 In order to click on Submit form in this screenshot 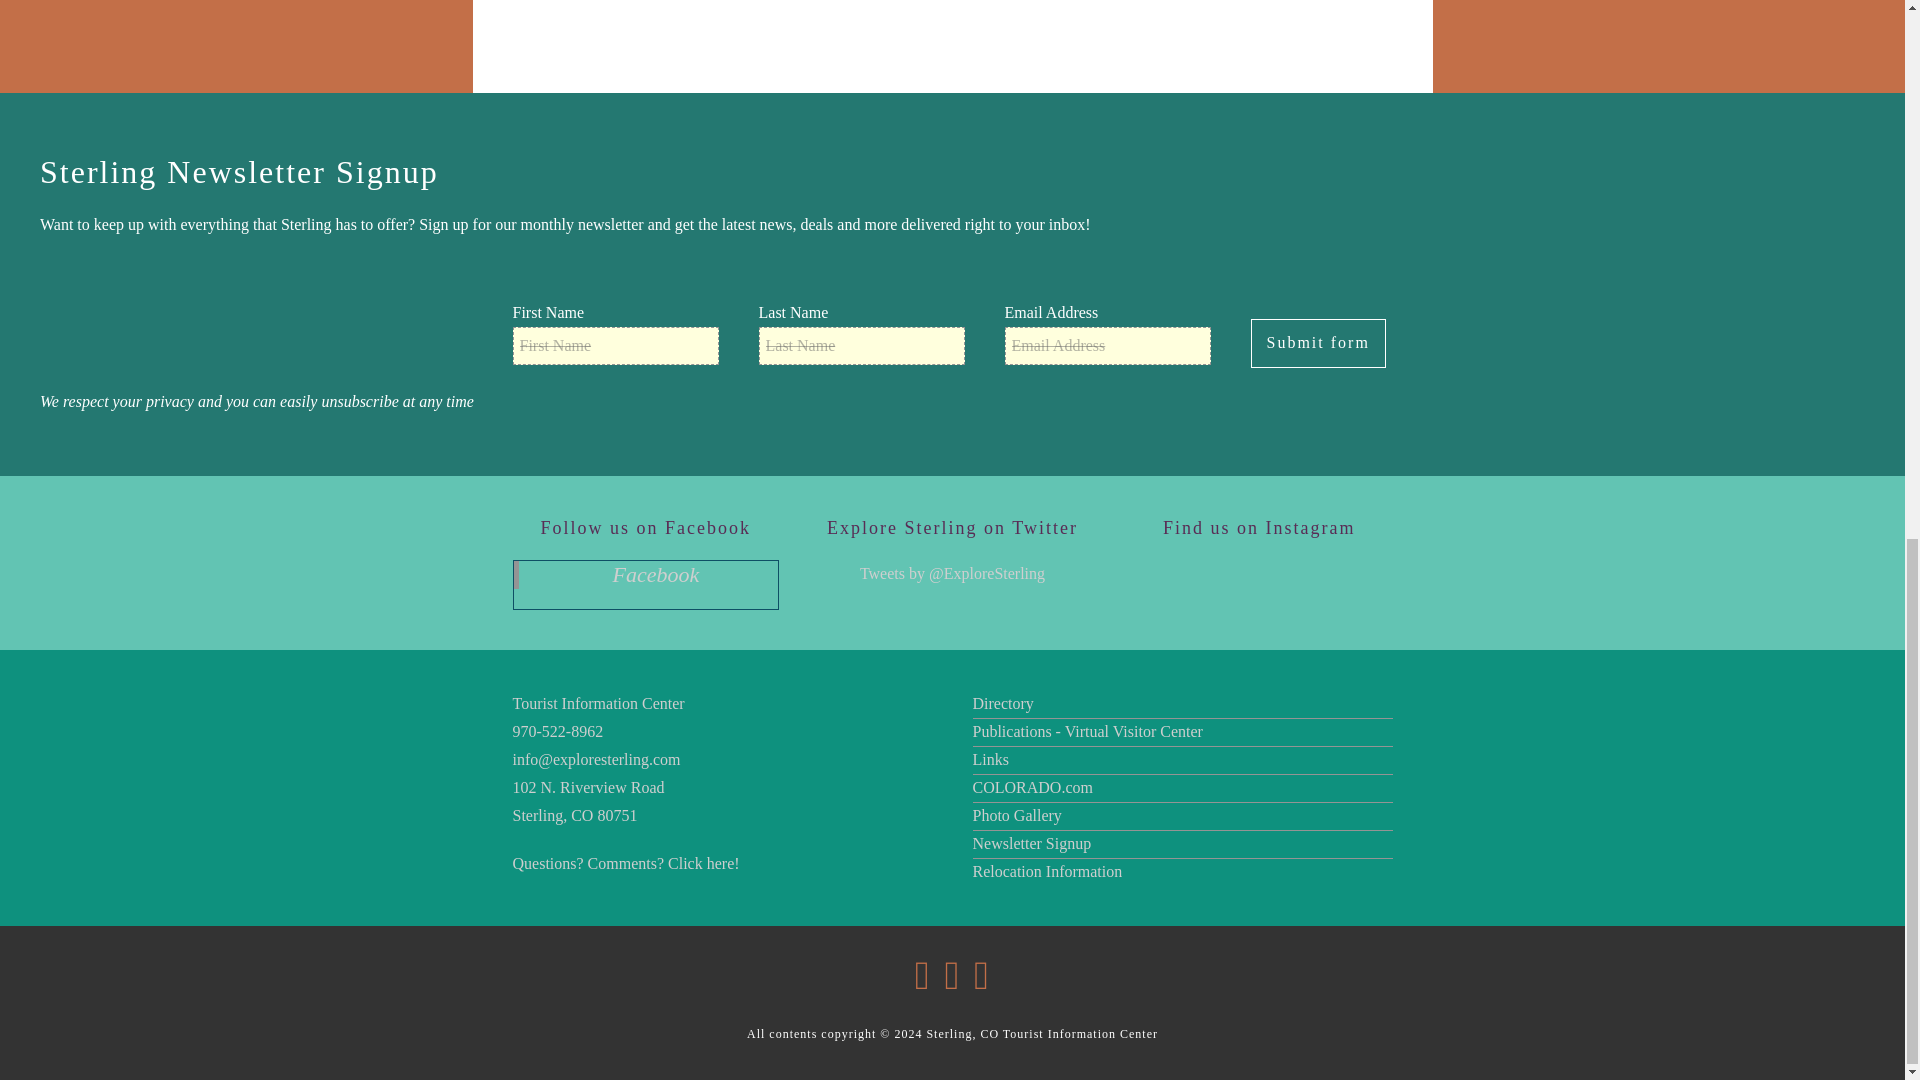, I will do `click(1316, 343)`.